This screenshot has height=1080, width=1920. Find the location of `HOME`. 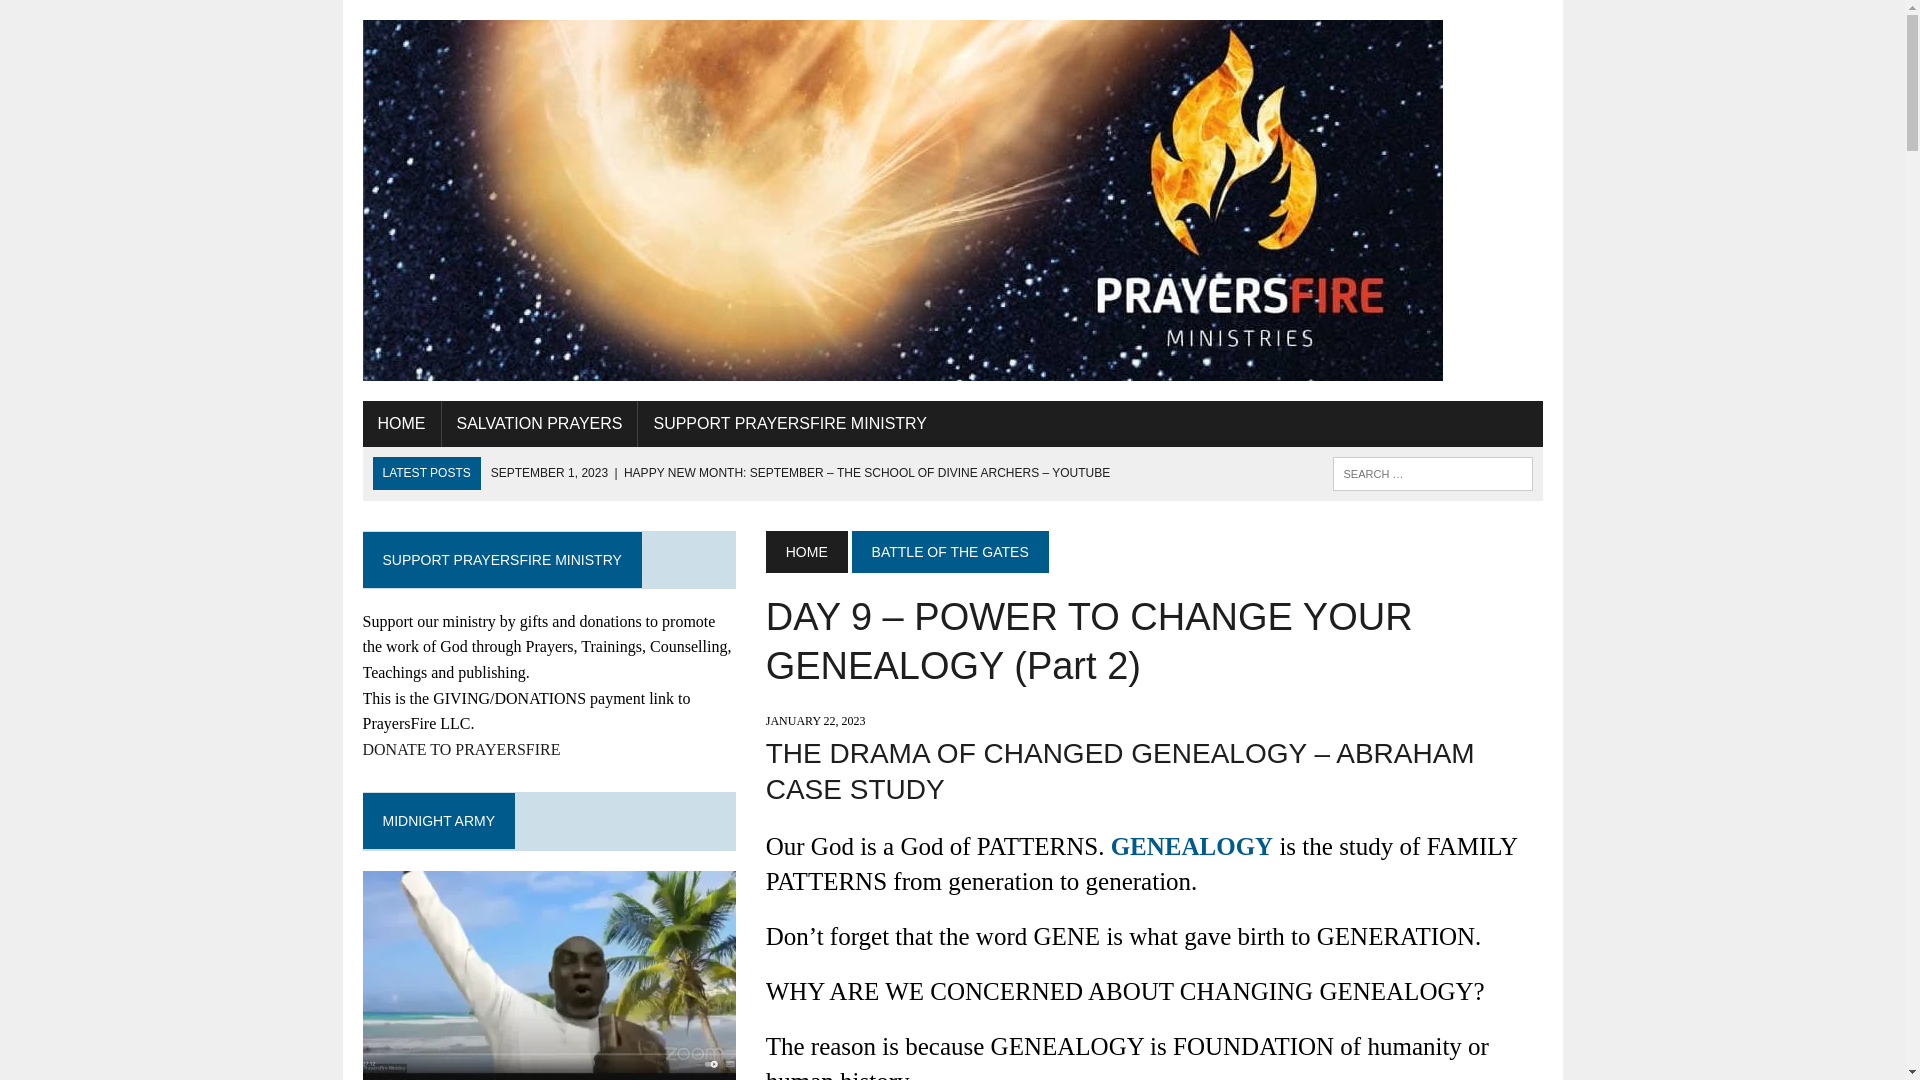

HOME is located at coordinates (807, 552).